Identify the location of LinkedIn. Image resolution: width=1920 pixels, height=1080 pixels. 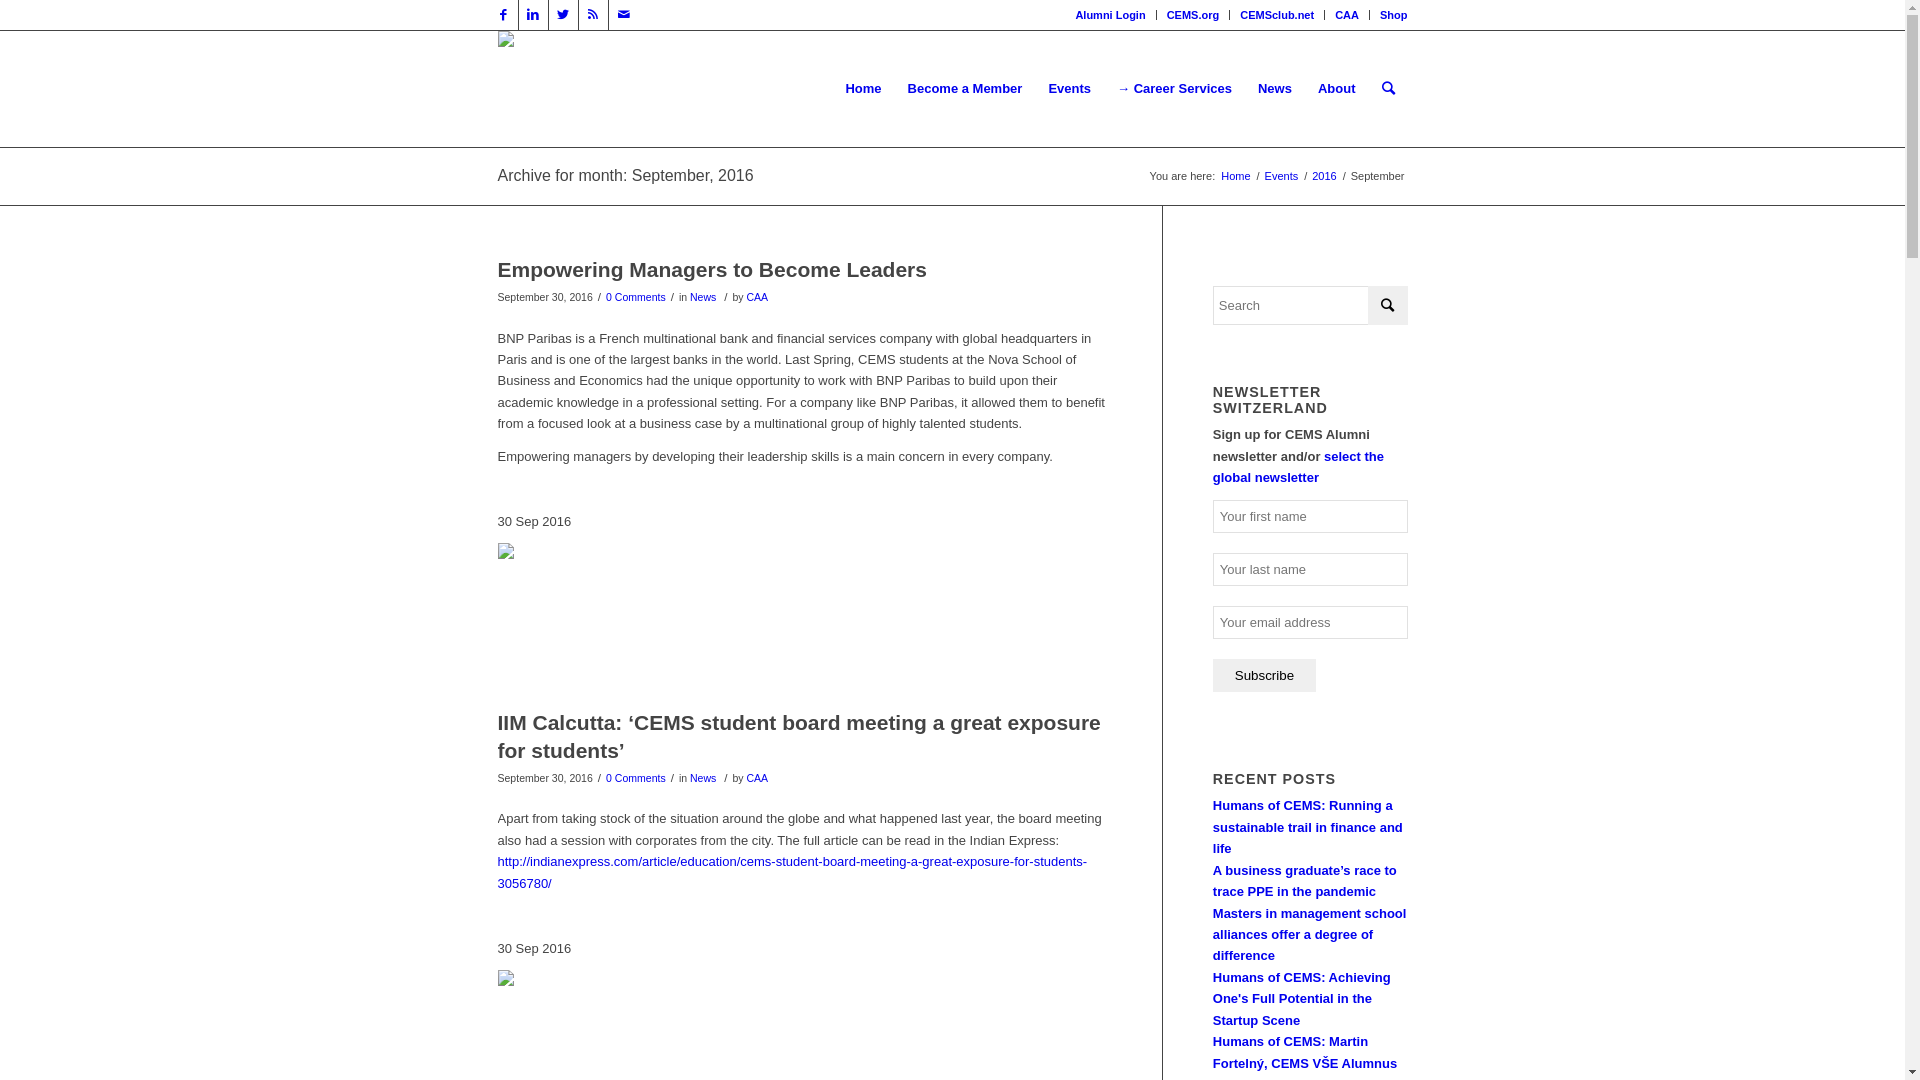
(532, 15).